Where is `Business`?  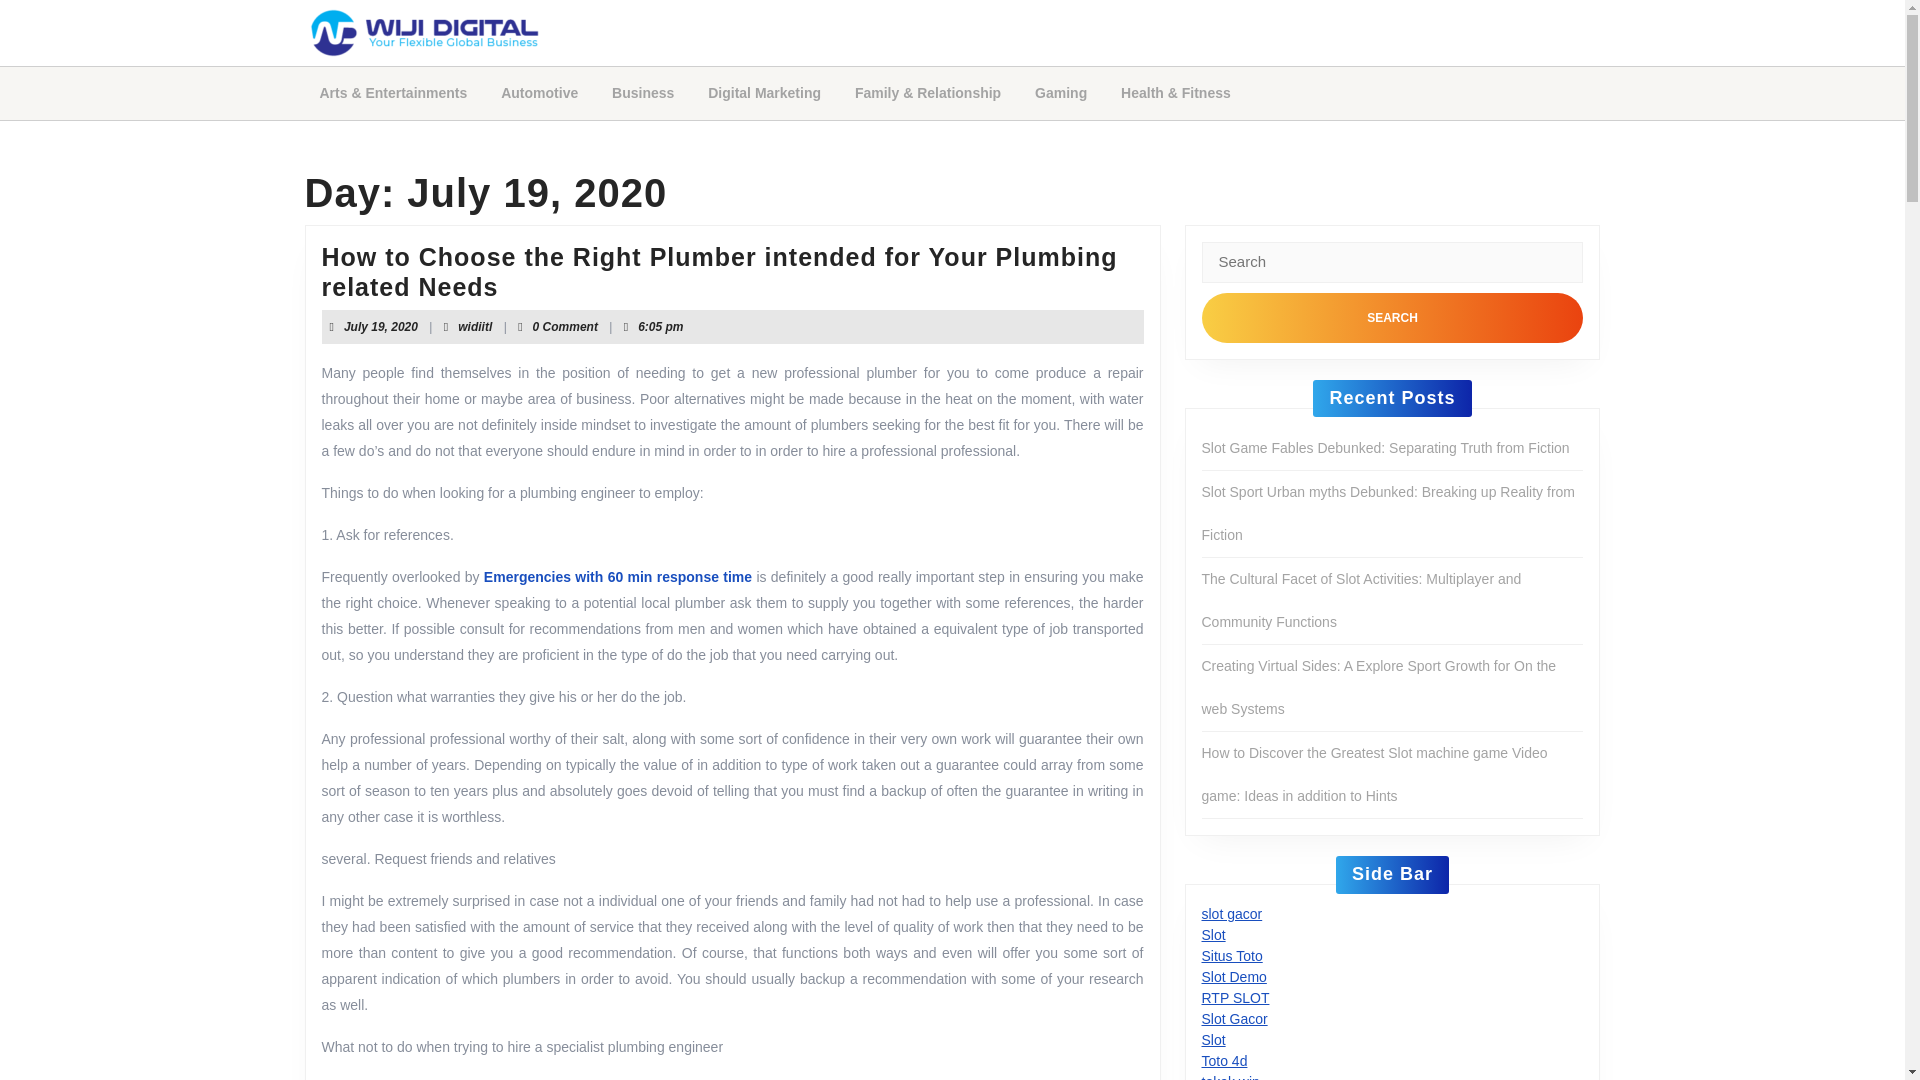 Business is located at coordinates (539, 93).